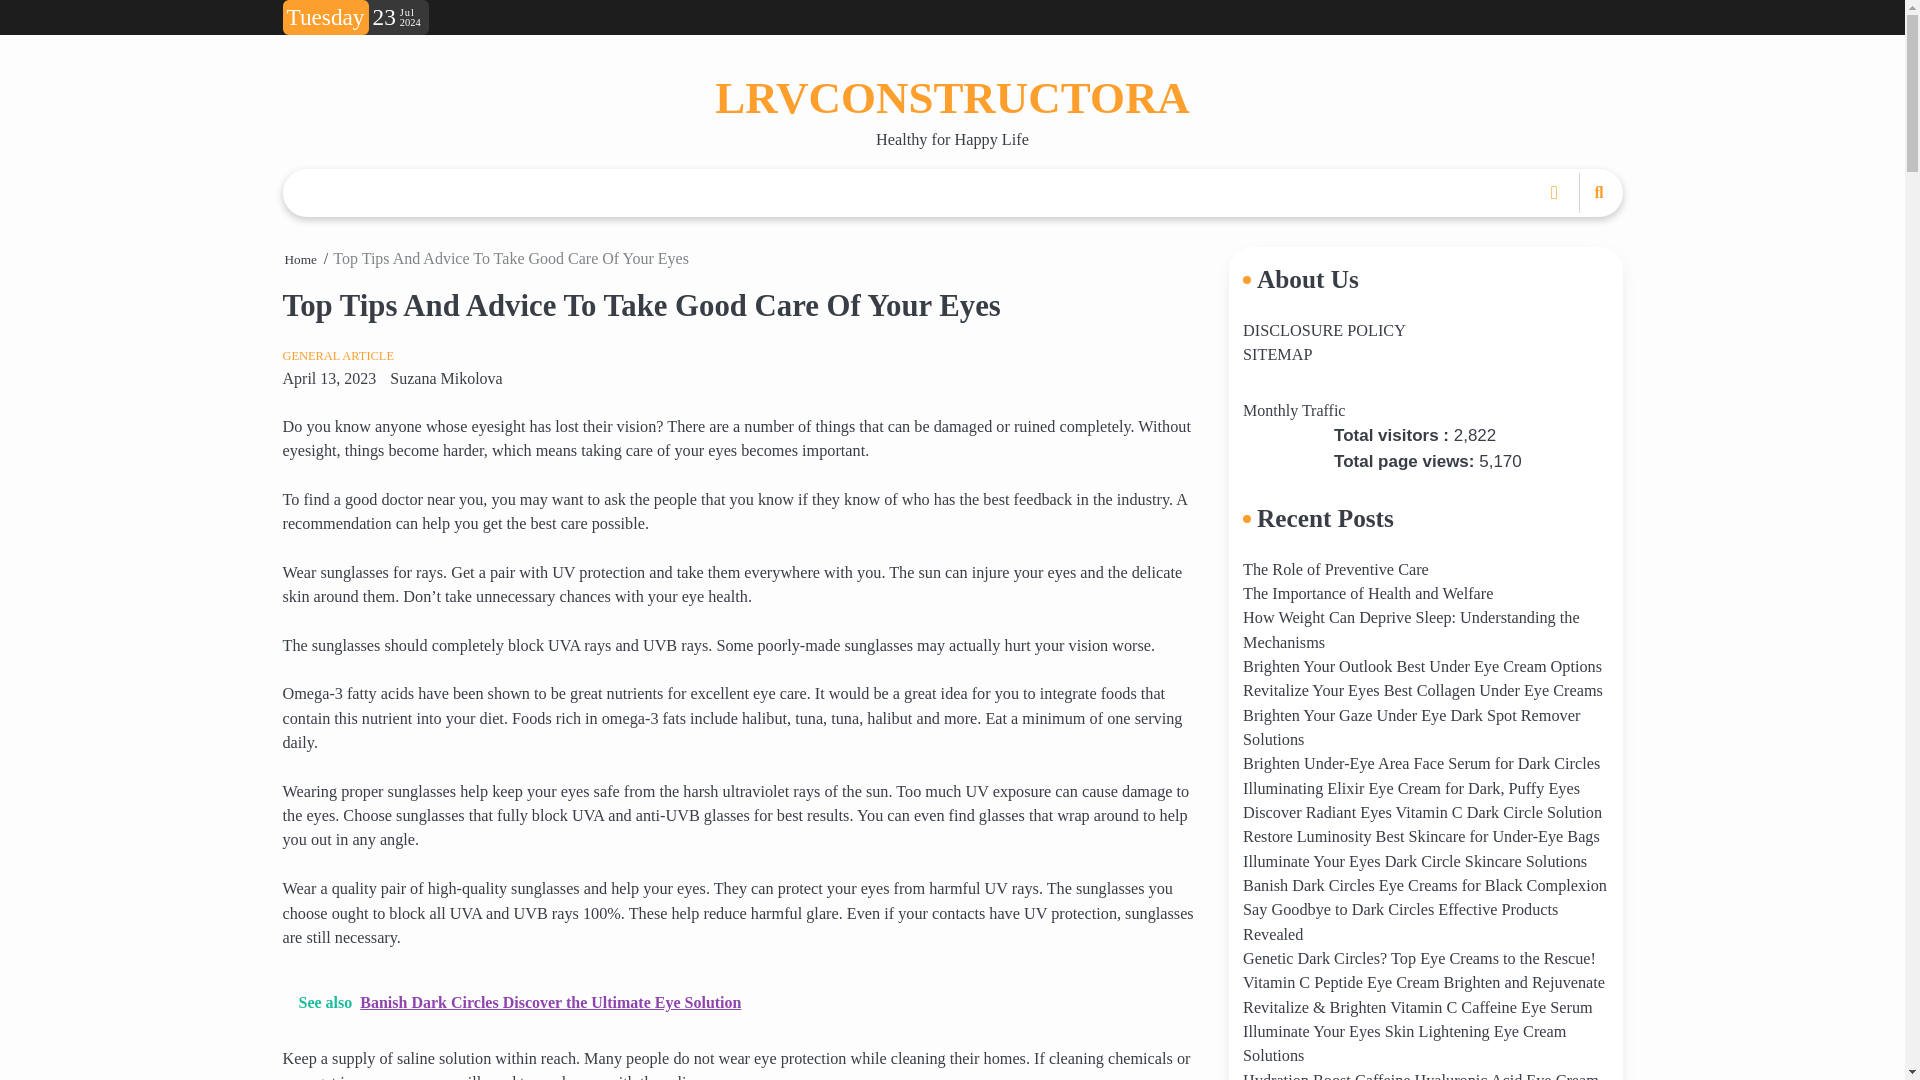 The height and width of the screenshot is (1080, 1920). Describe the element at coordinates (1411, 728) in the screenshot. I see `Brighten Your Gaze Under Eye Dark Spot Remover Solutions` at that location.